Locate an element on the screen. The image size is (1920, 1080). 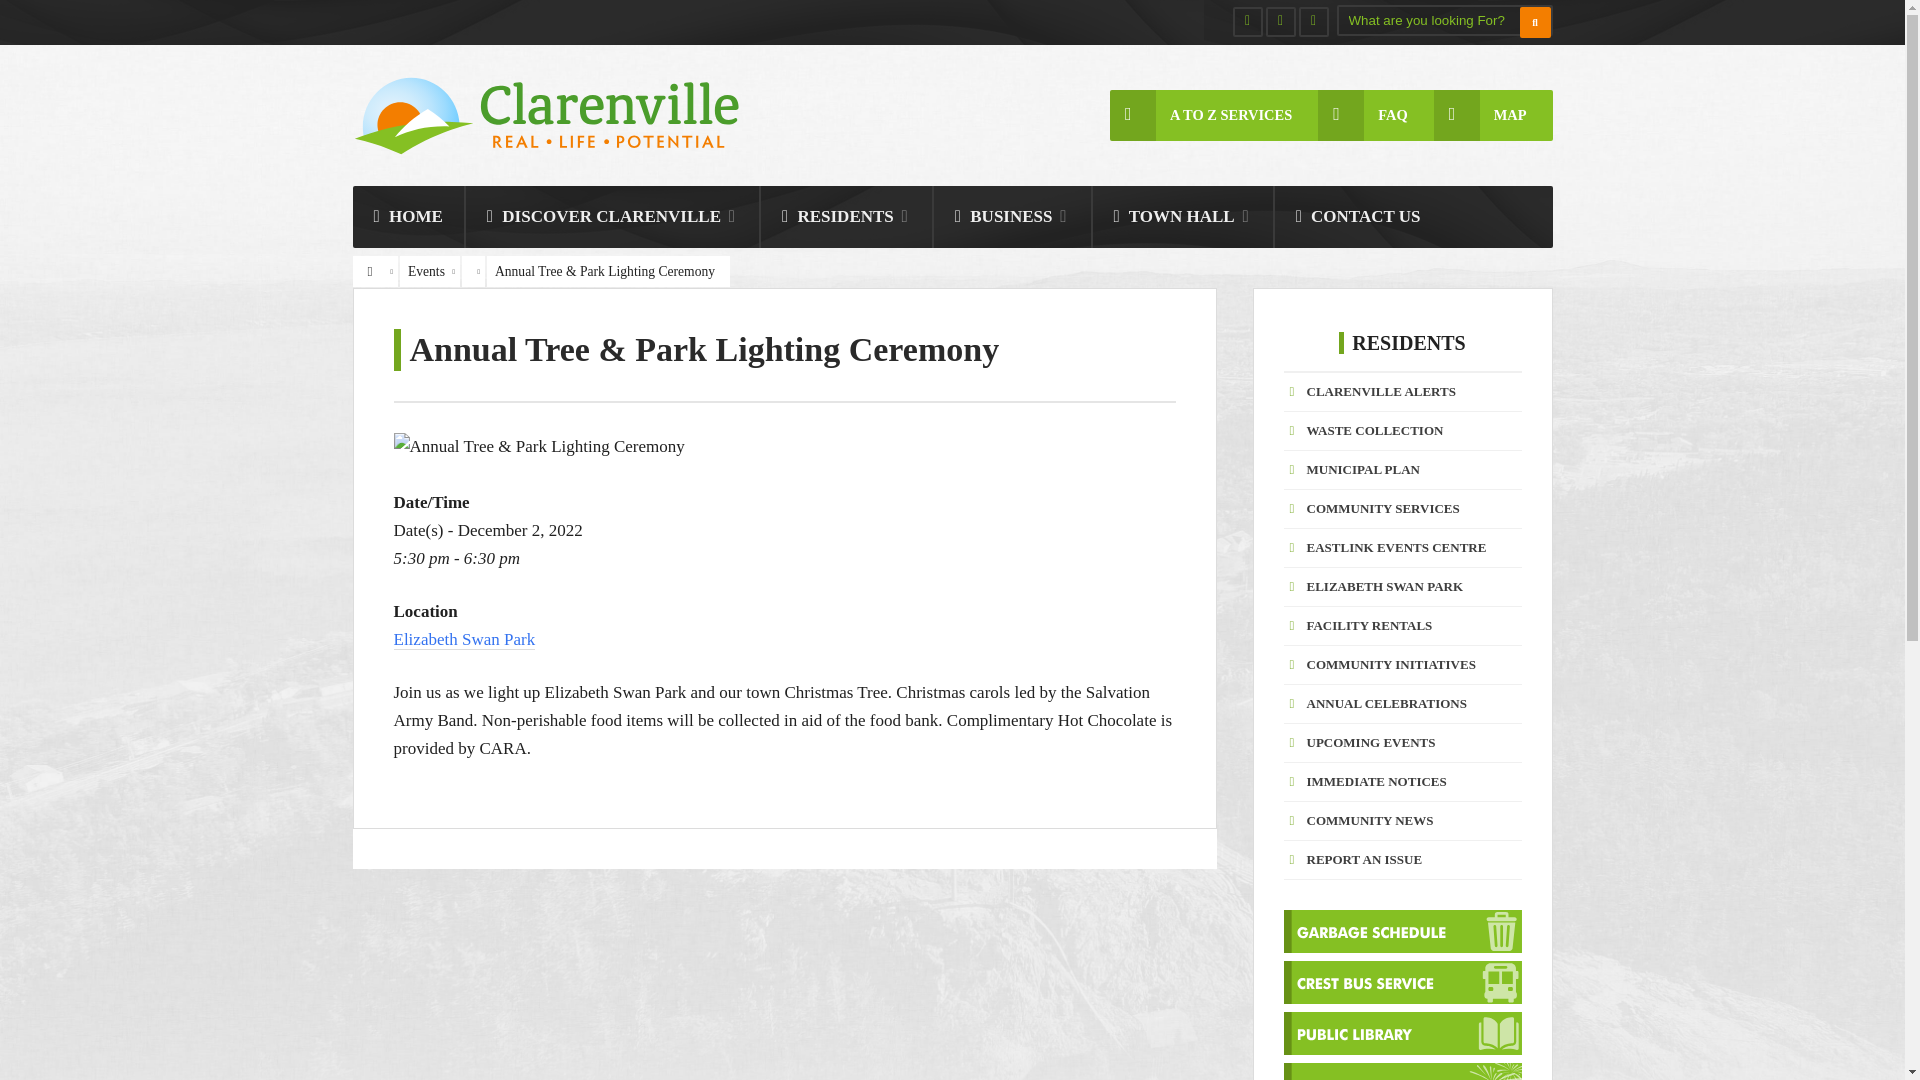
HOME is located at coordinates (408, 216).